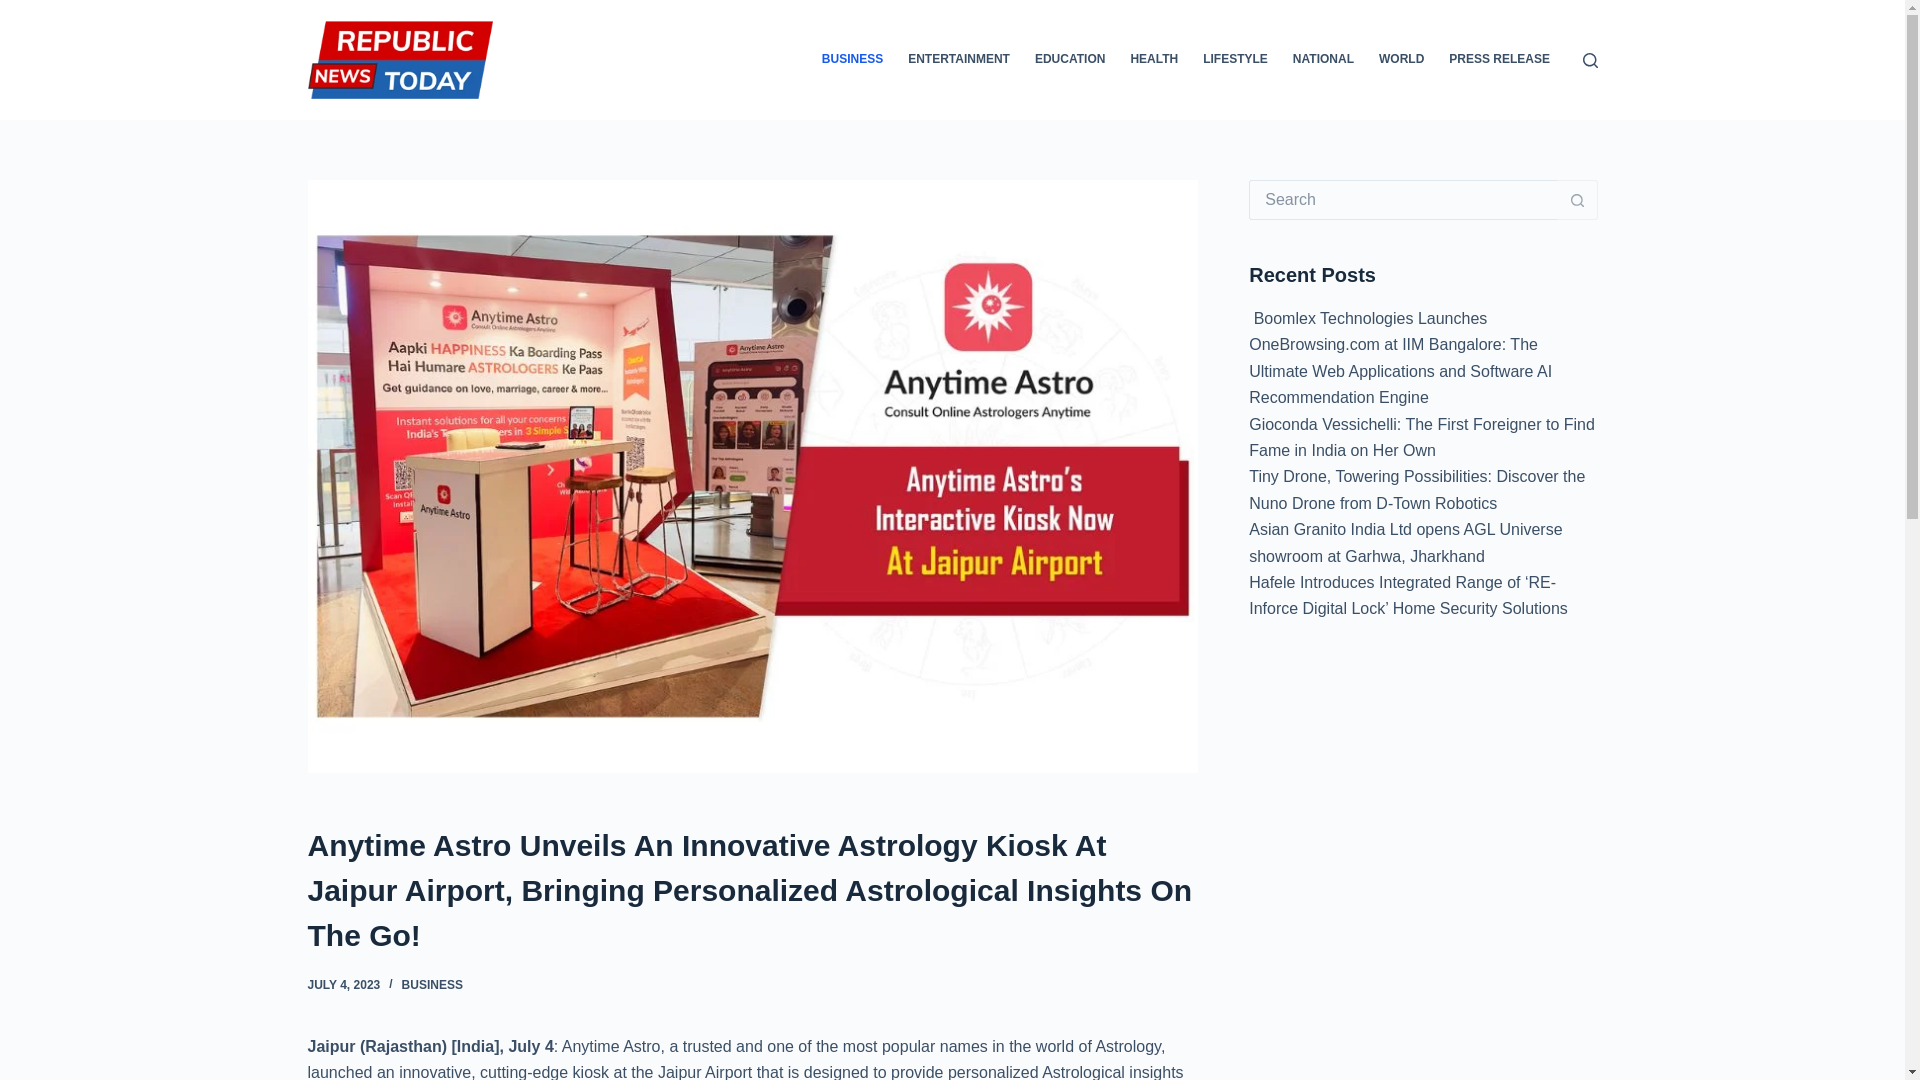  Describe the element at coordinates (1400, 60) in the screenshot. I see `WORLD` at that location.